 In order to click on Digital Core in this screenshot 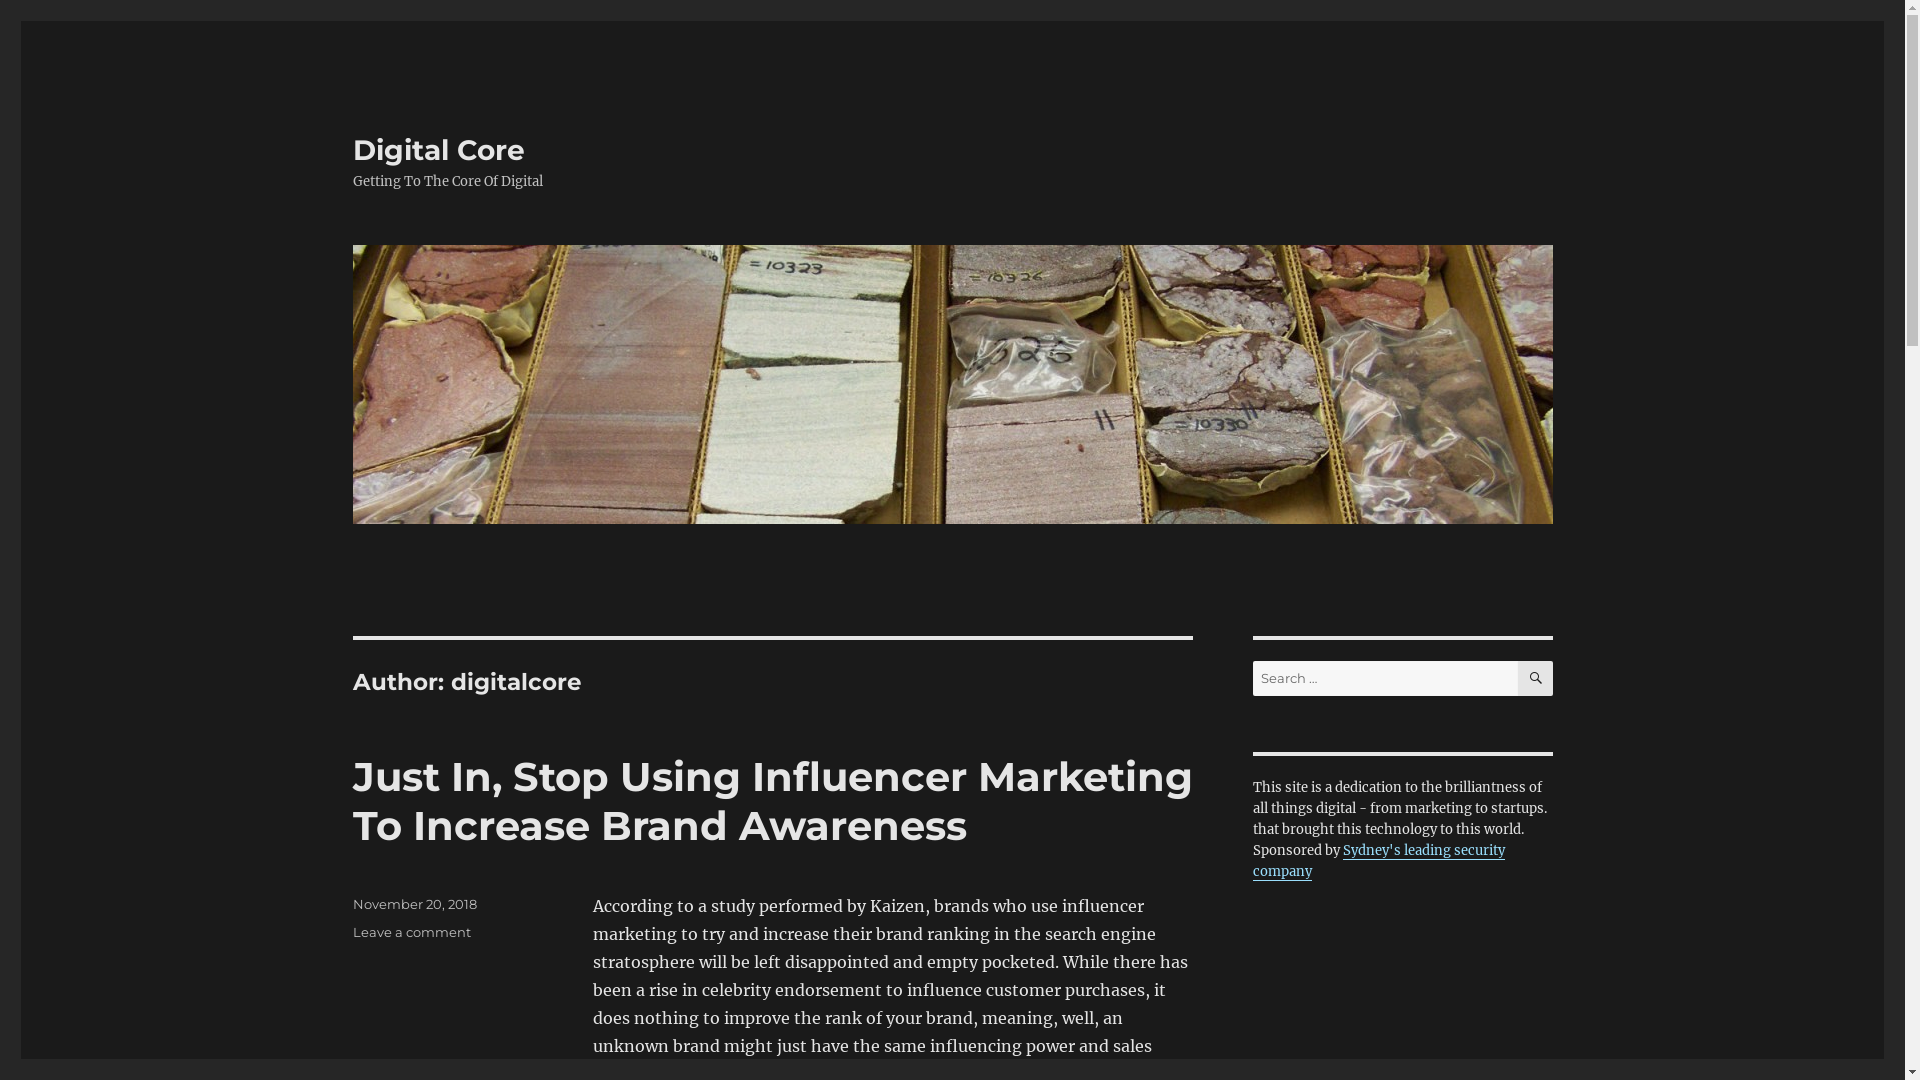, I will do `click(438, 150)`.